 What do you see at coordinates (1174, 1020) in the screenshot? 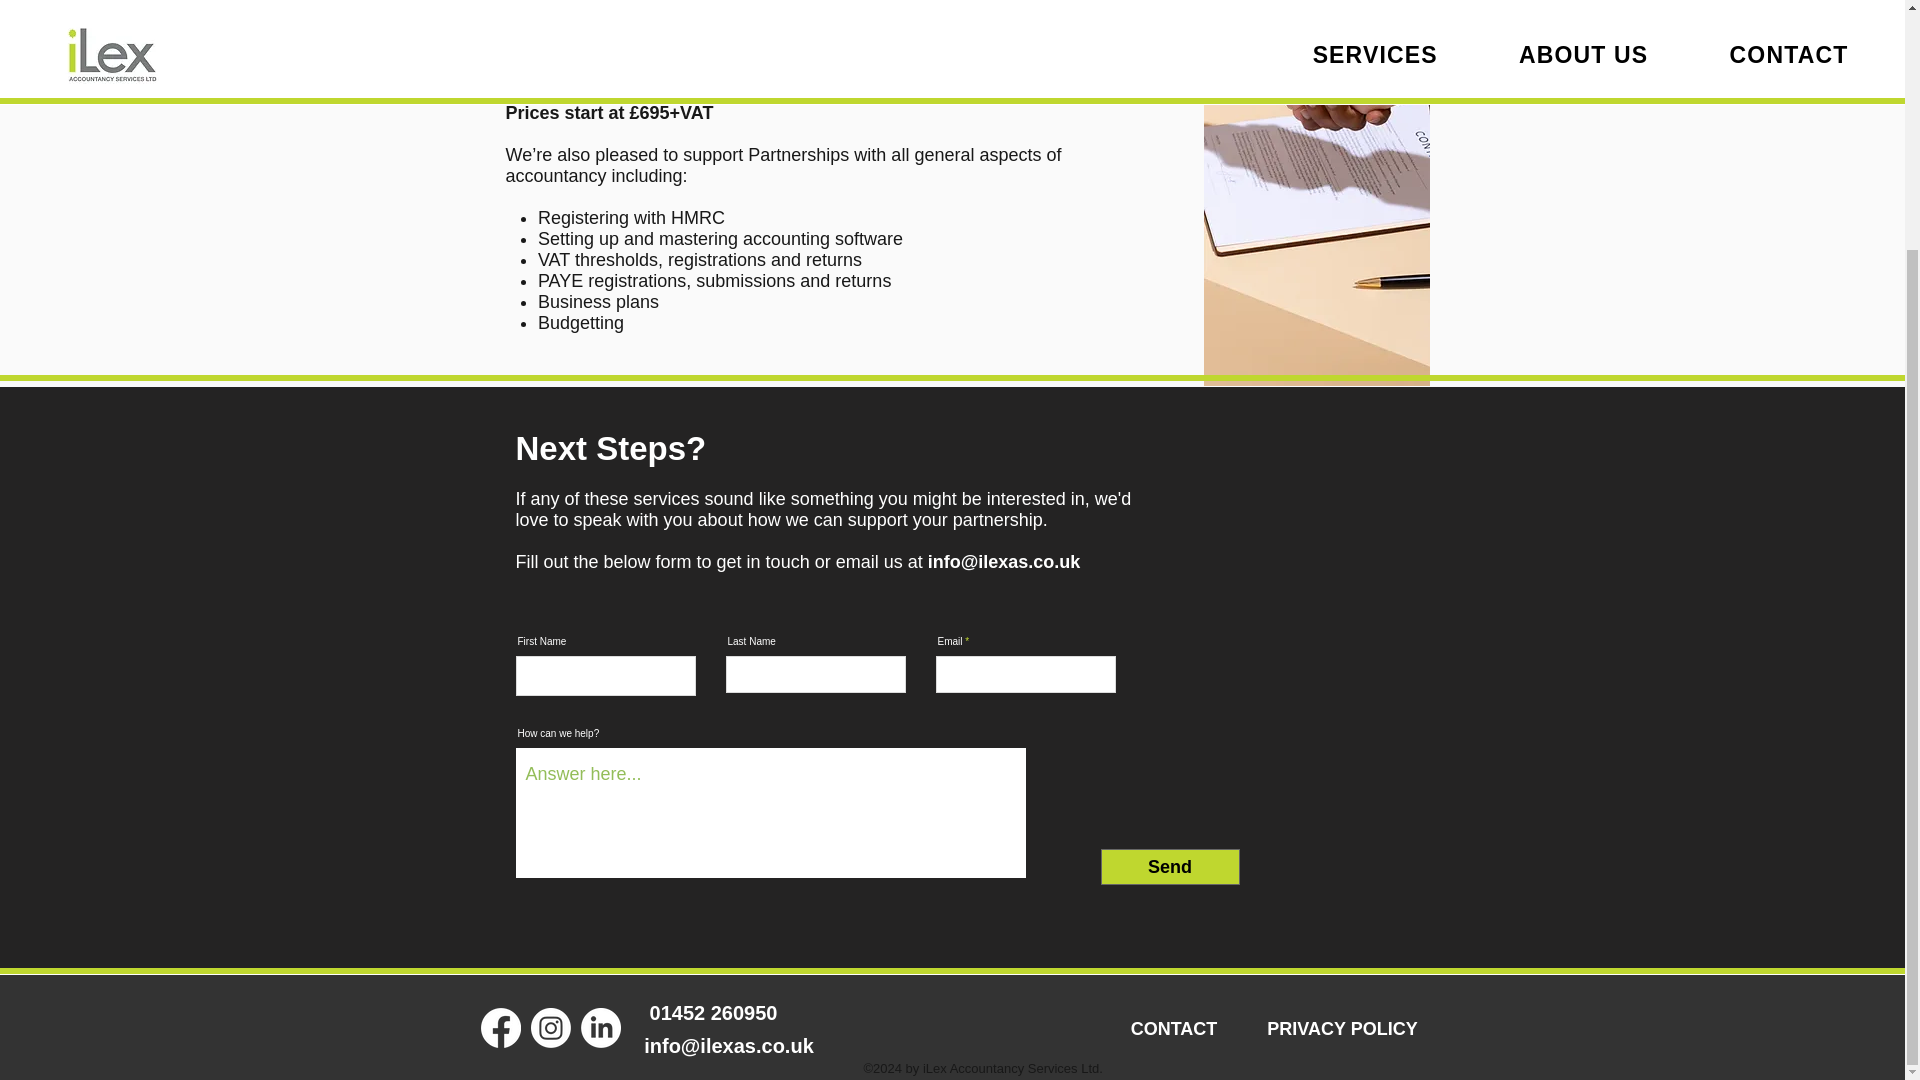
I see `CONTACT` at bounding box center [1174, 1020].